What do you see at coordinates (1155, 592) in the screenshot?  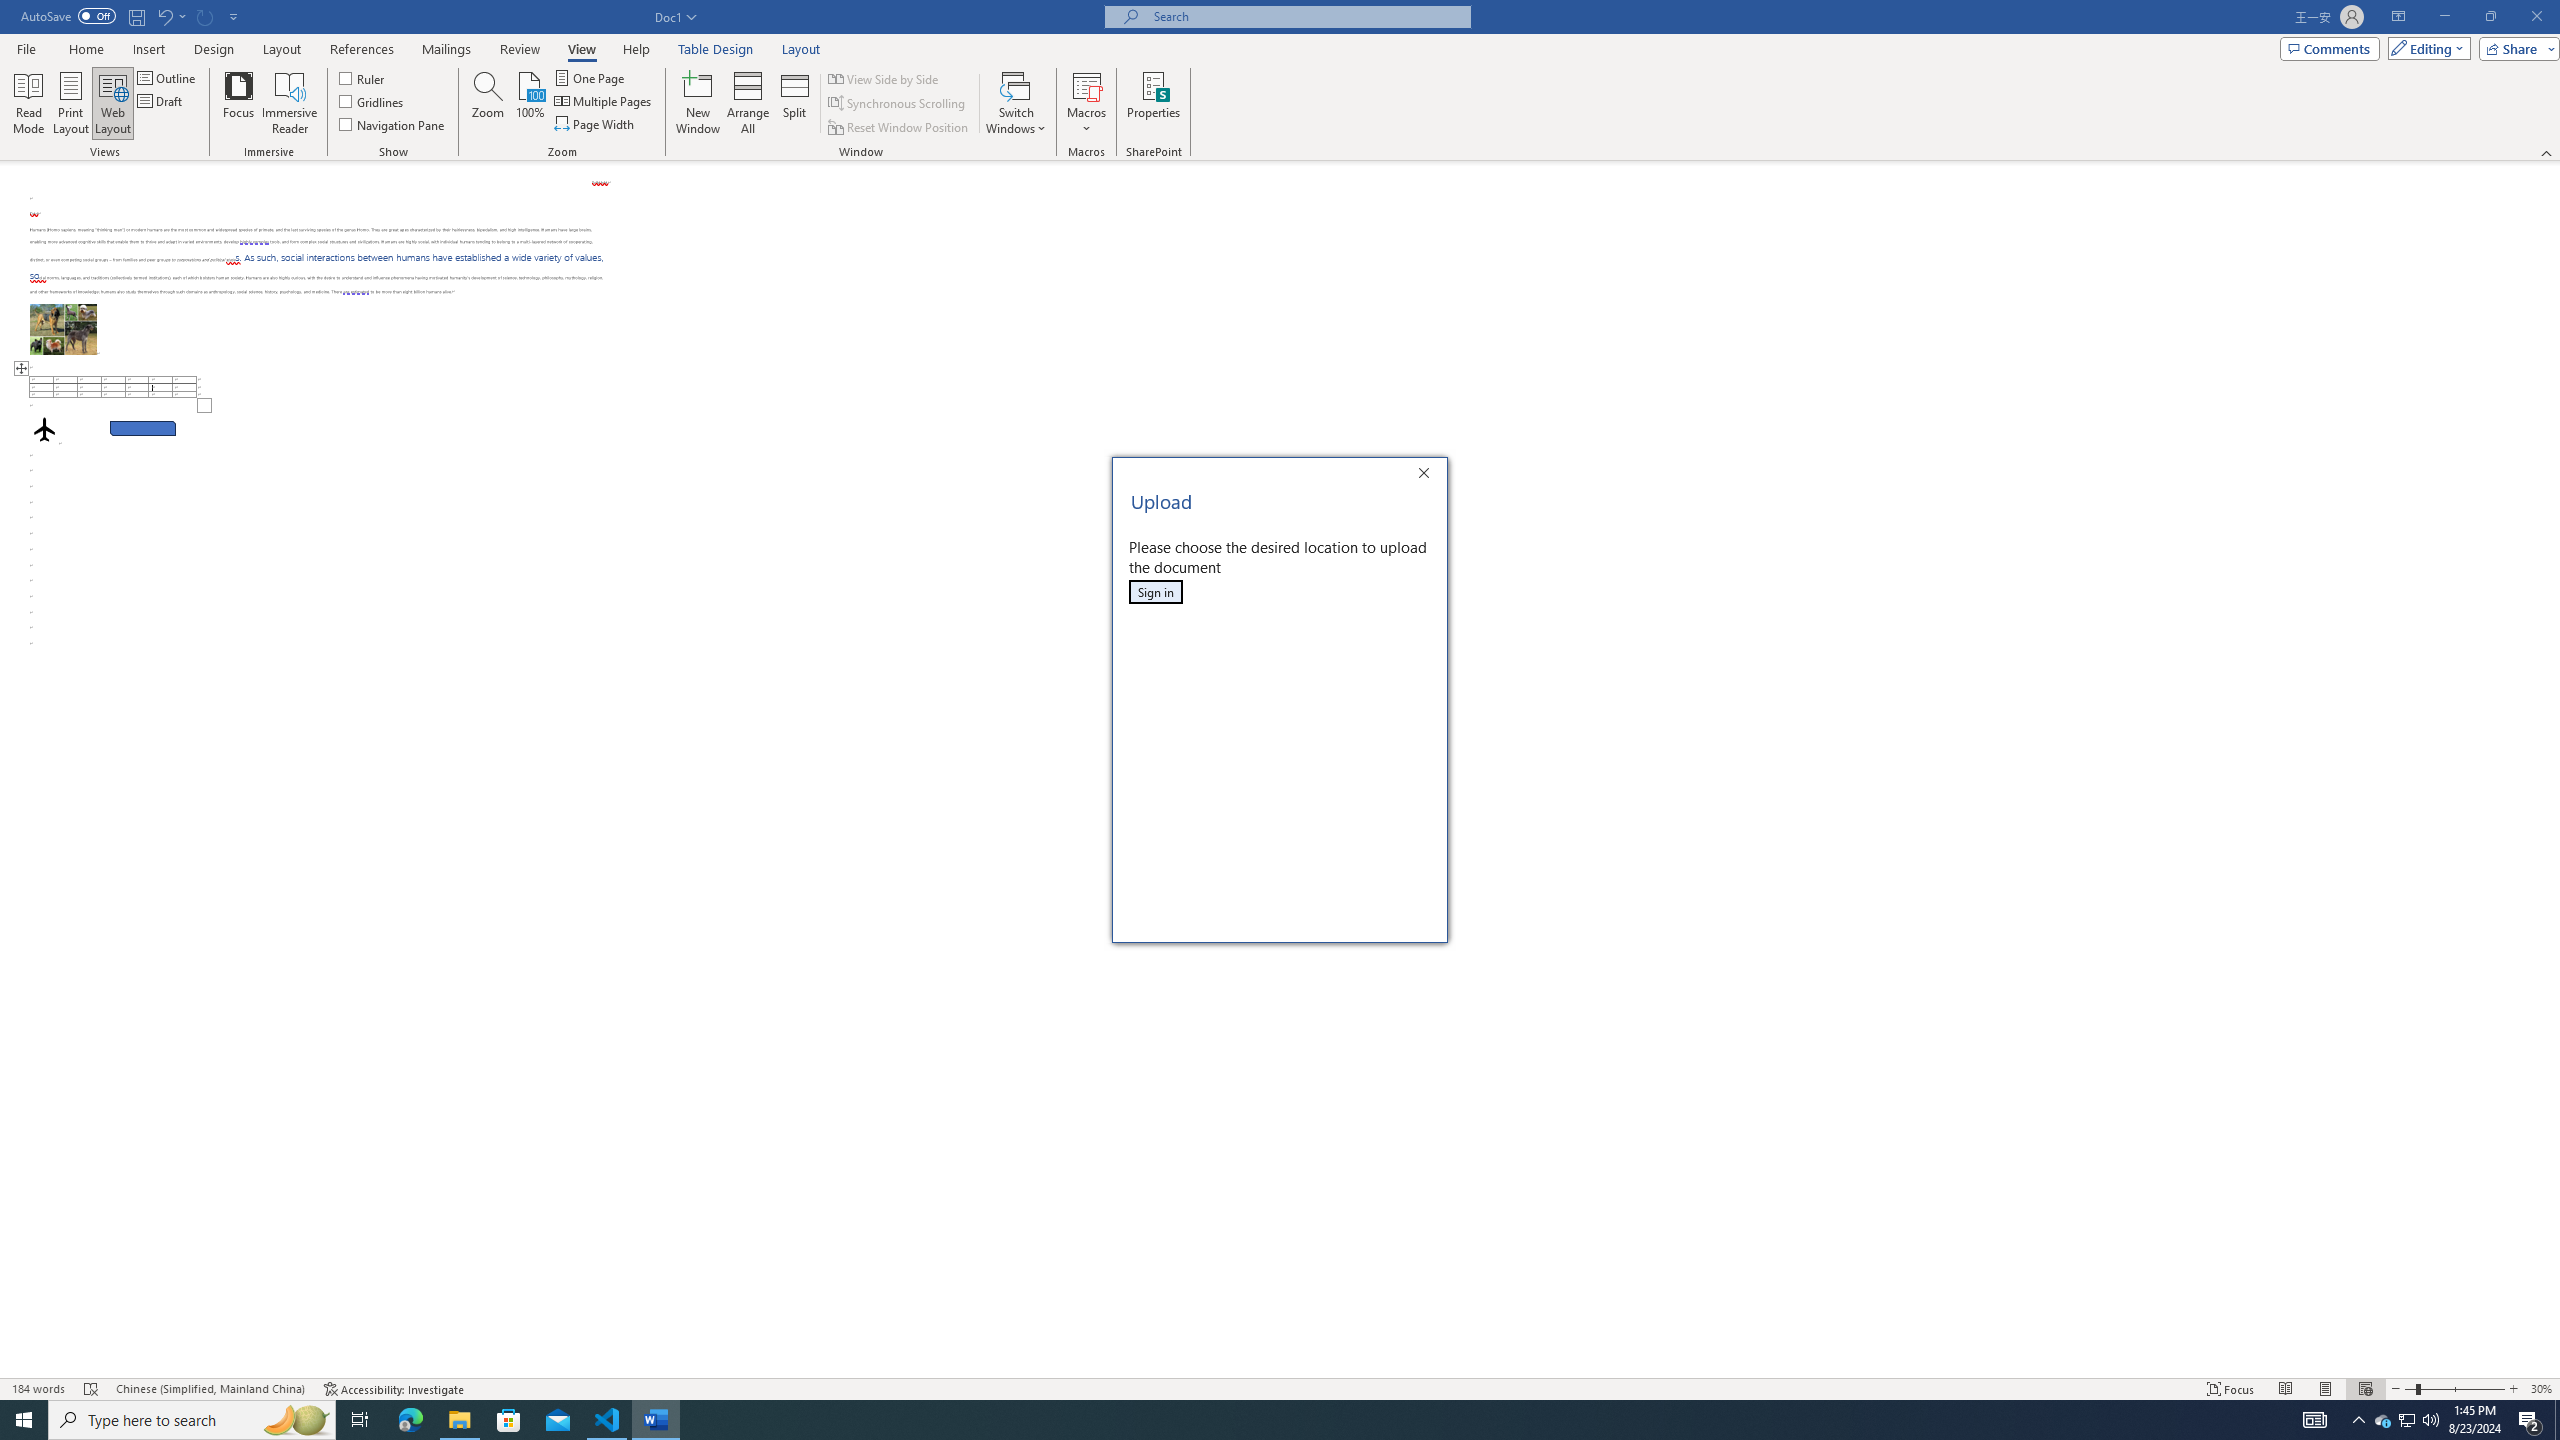 I see `Sign in` at bounding box center [1155, 592].